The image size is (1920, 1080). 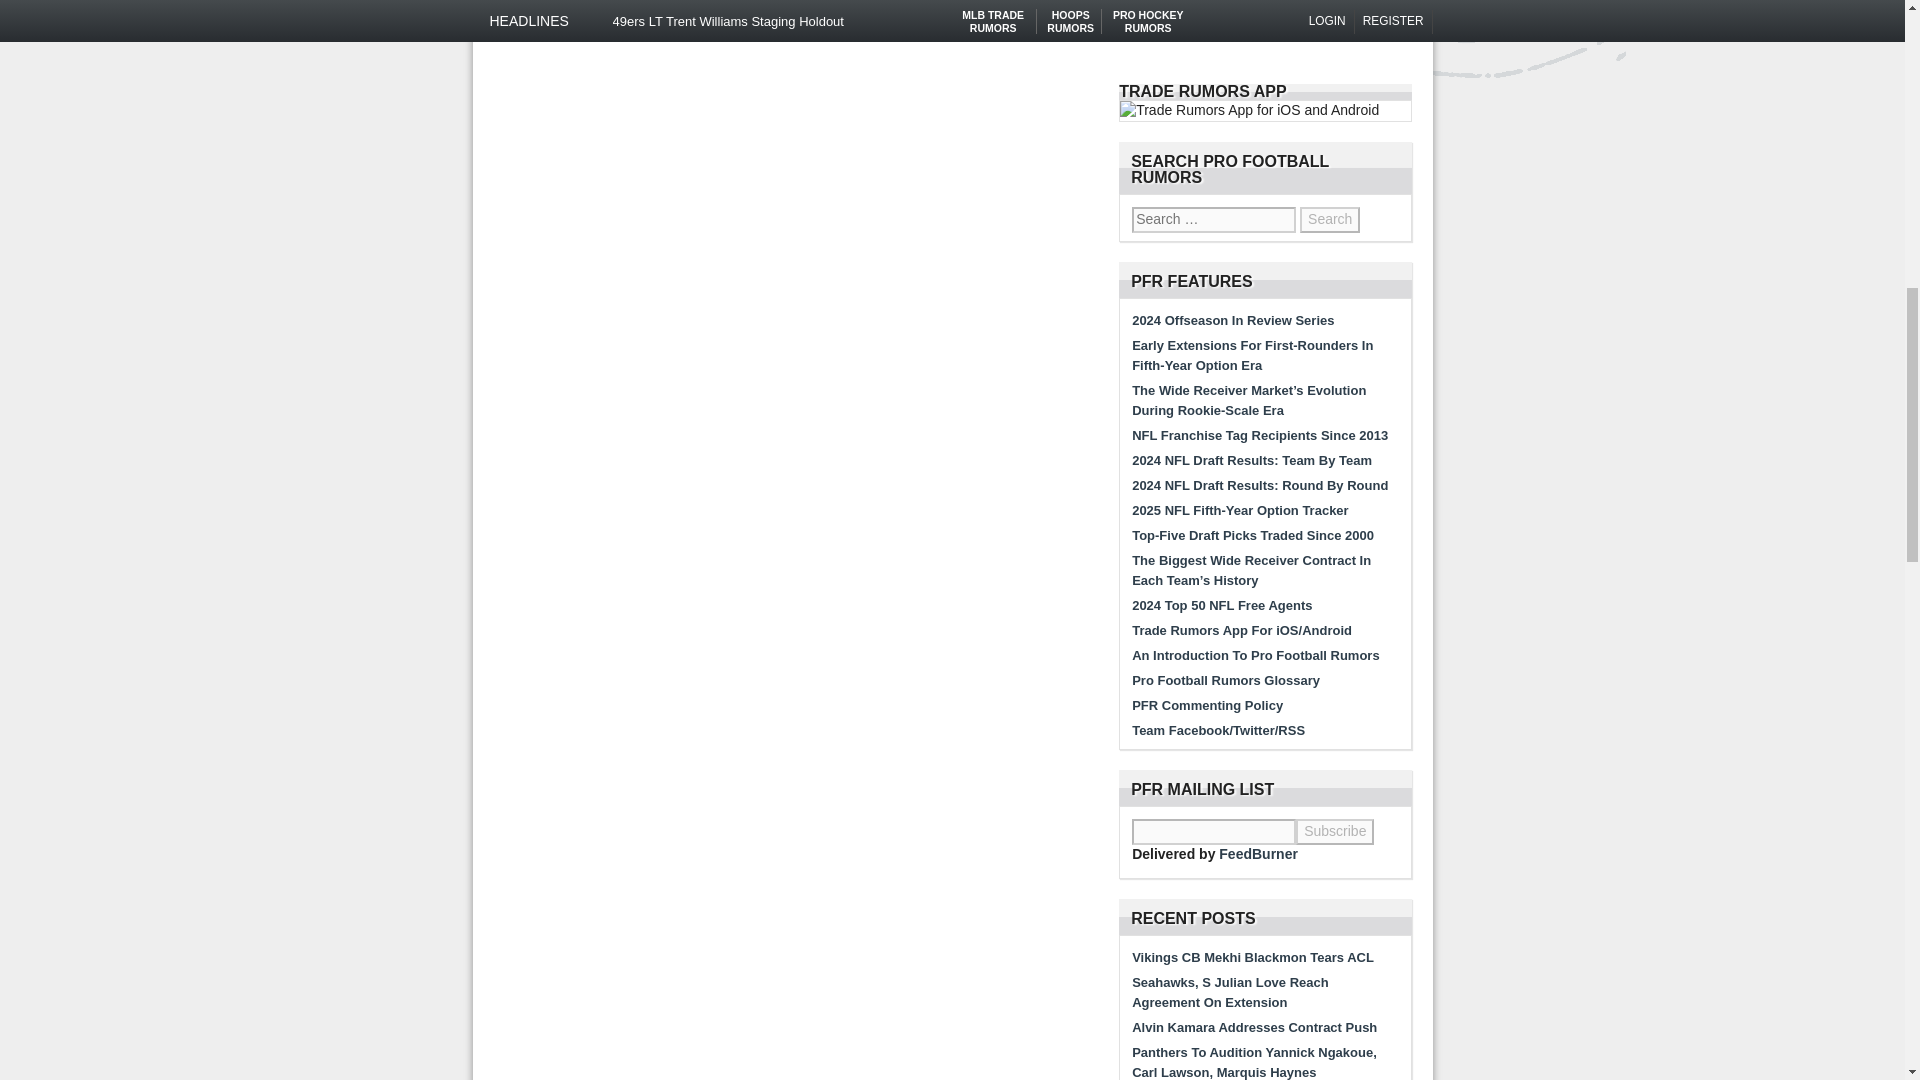 I want to click on Search for:, so click(x=1214, y=220).